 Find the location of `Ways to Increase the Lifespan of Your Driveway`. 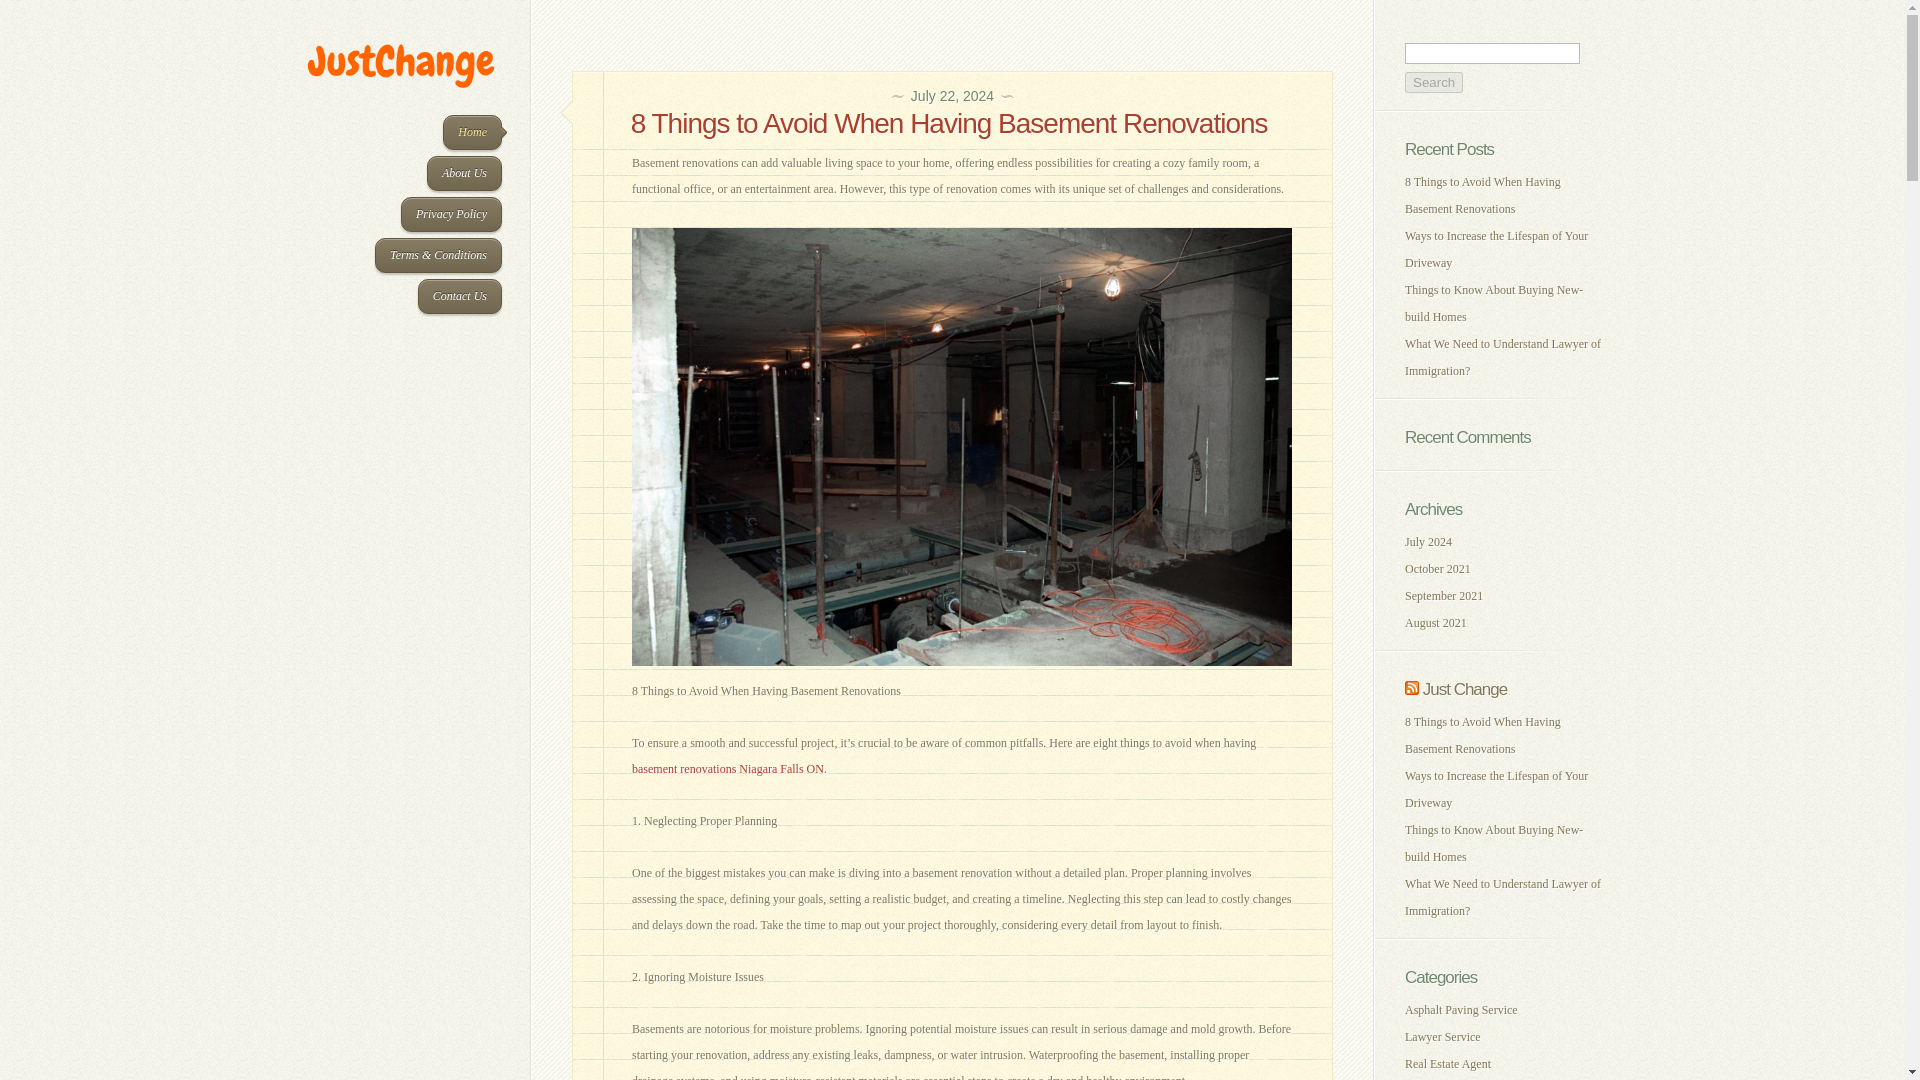

Ways to Increase the Lifespan of Your Driveway is located at coordinates (1496, 249).